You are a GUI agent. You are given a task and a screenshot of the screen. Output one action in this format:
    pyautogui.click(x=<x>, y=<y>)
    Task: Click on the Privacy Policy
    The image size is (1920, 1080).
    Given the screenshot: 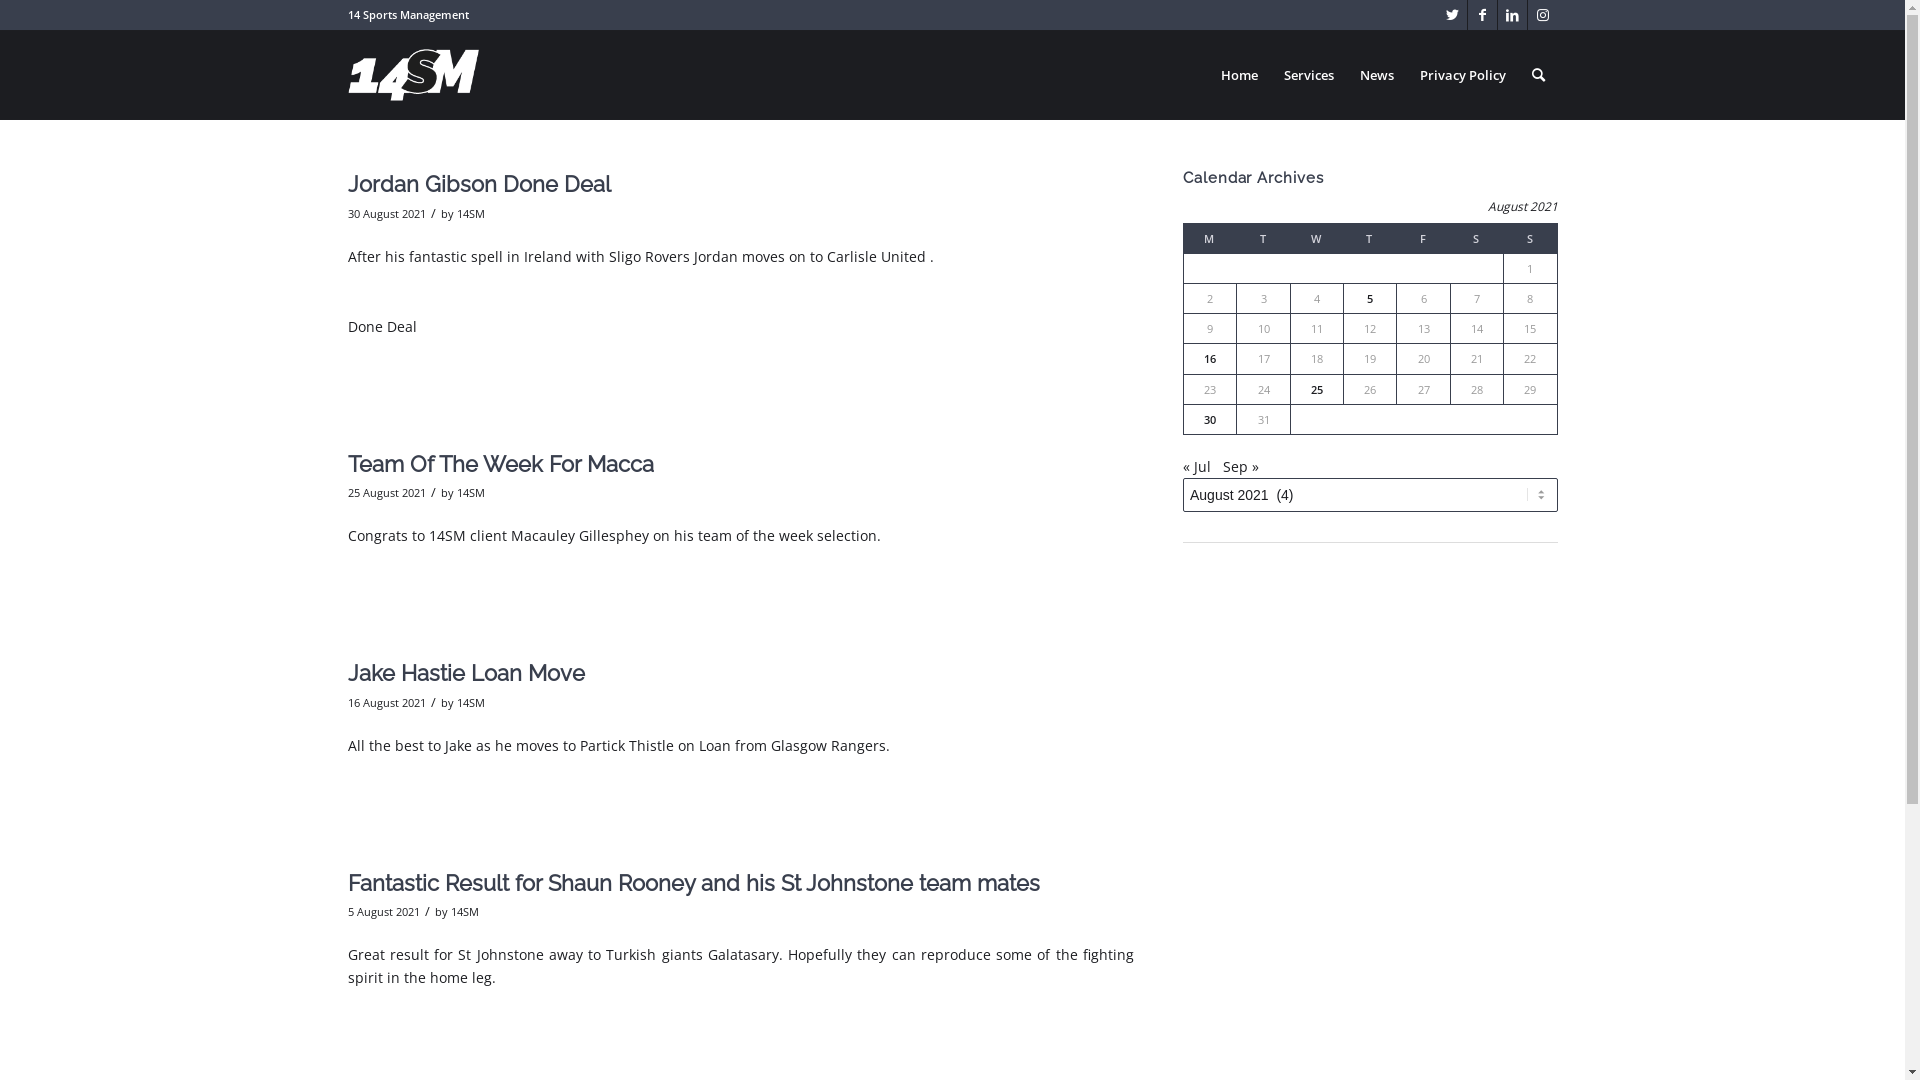 What is the action you would take?
    pyautogui.click(x=1462, y=75)
    